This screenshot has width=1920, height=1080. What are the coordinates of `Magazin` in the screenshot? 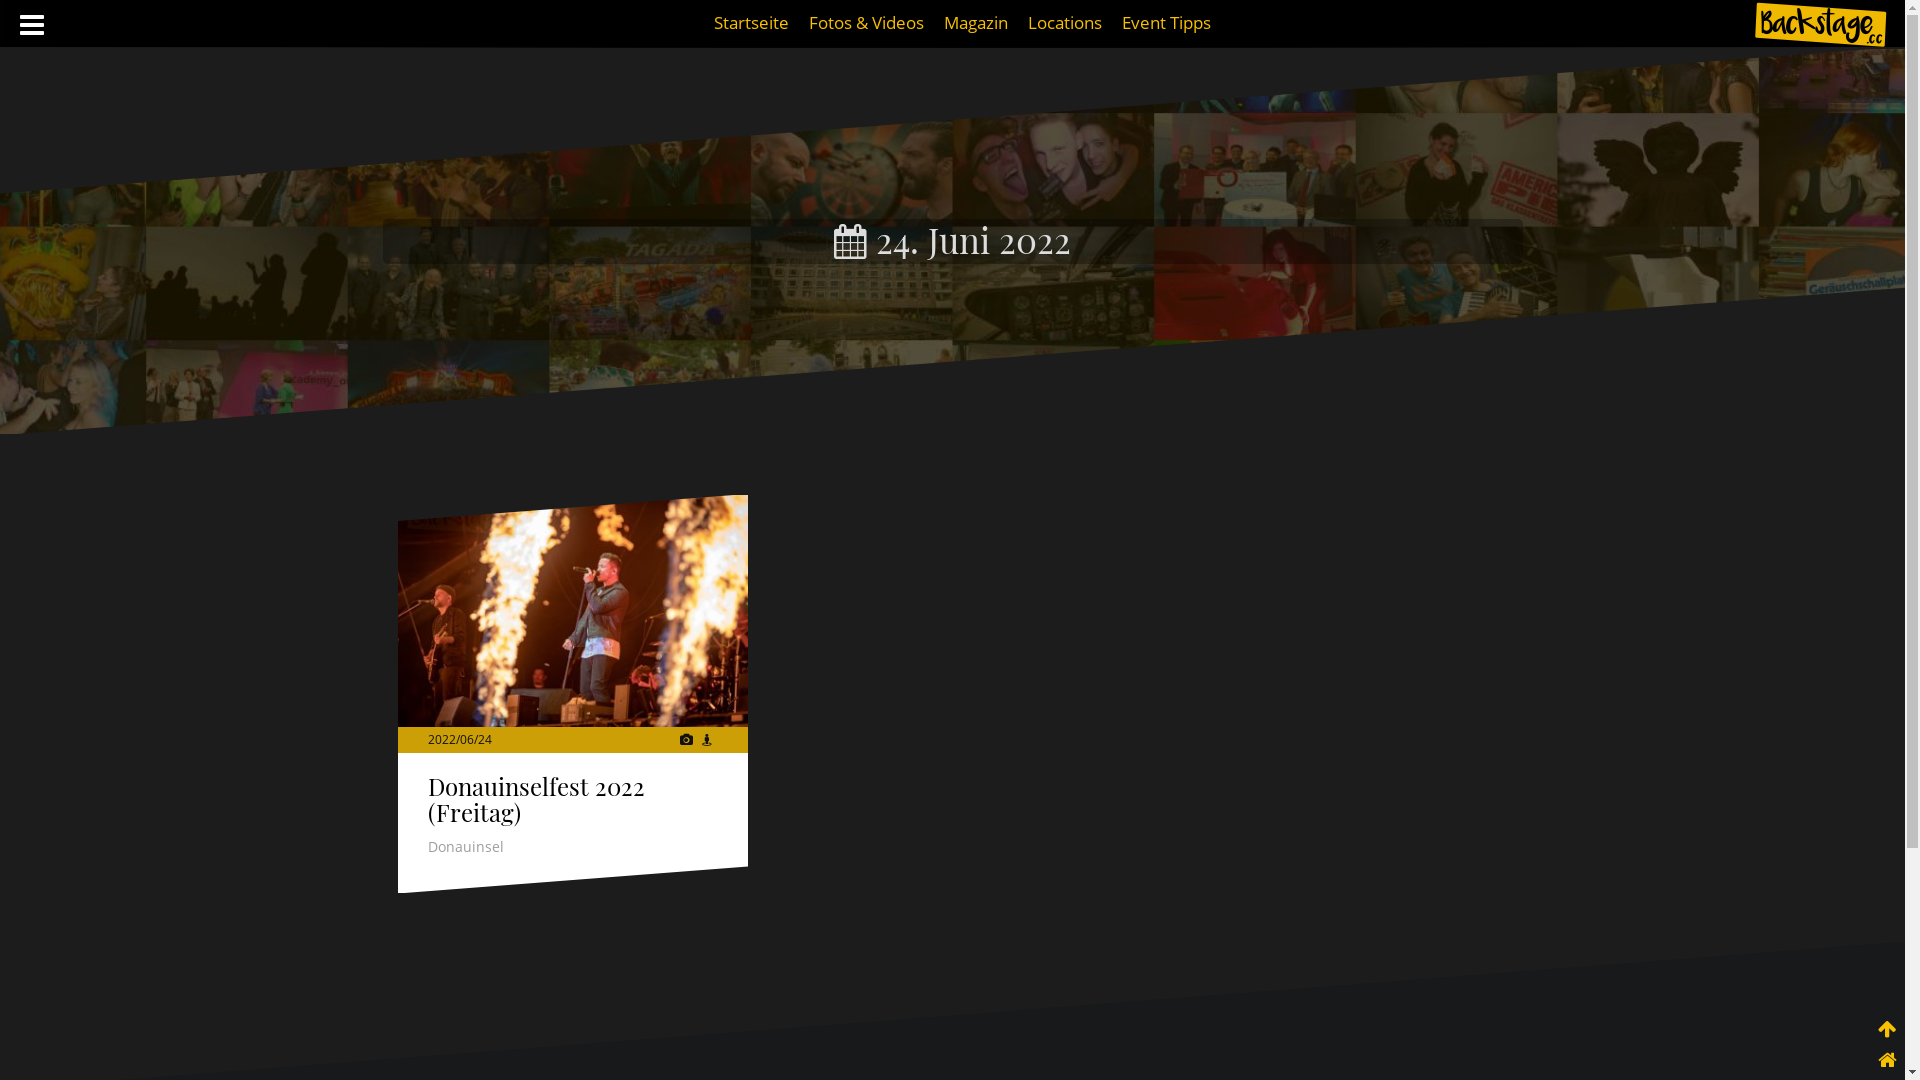 It's located at (976, 22).